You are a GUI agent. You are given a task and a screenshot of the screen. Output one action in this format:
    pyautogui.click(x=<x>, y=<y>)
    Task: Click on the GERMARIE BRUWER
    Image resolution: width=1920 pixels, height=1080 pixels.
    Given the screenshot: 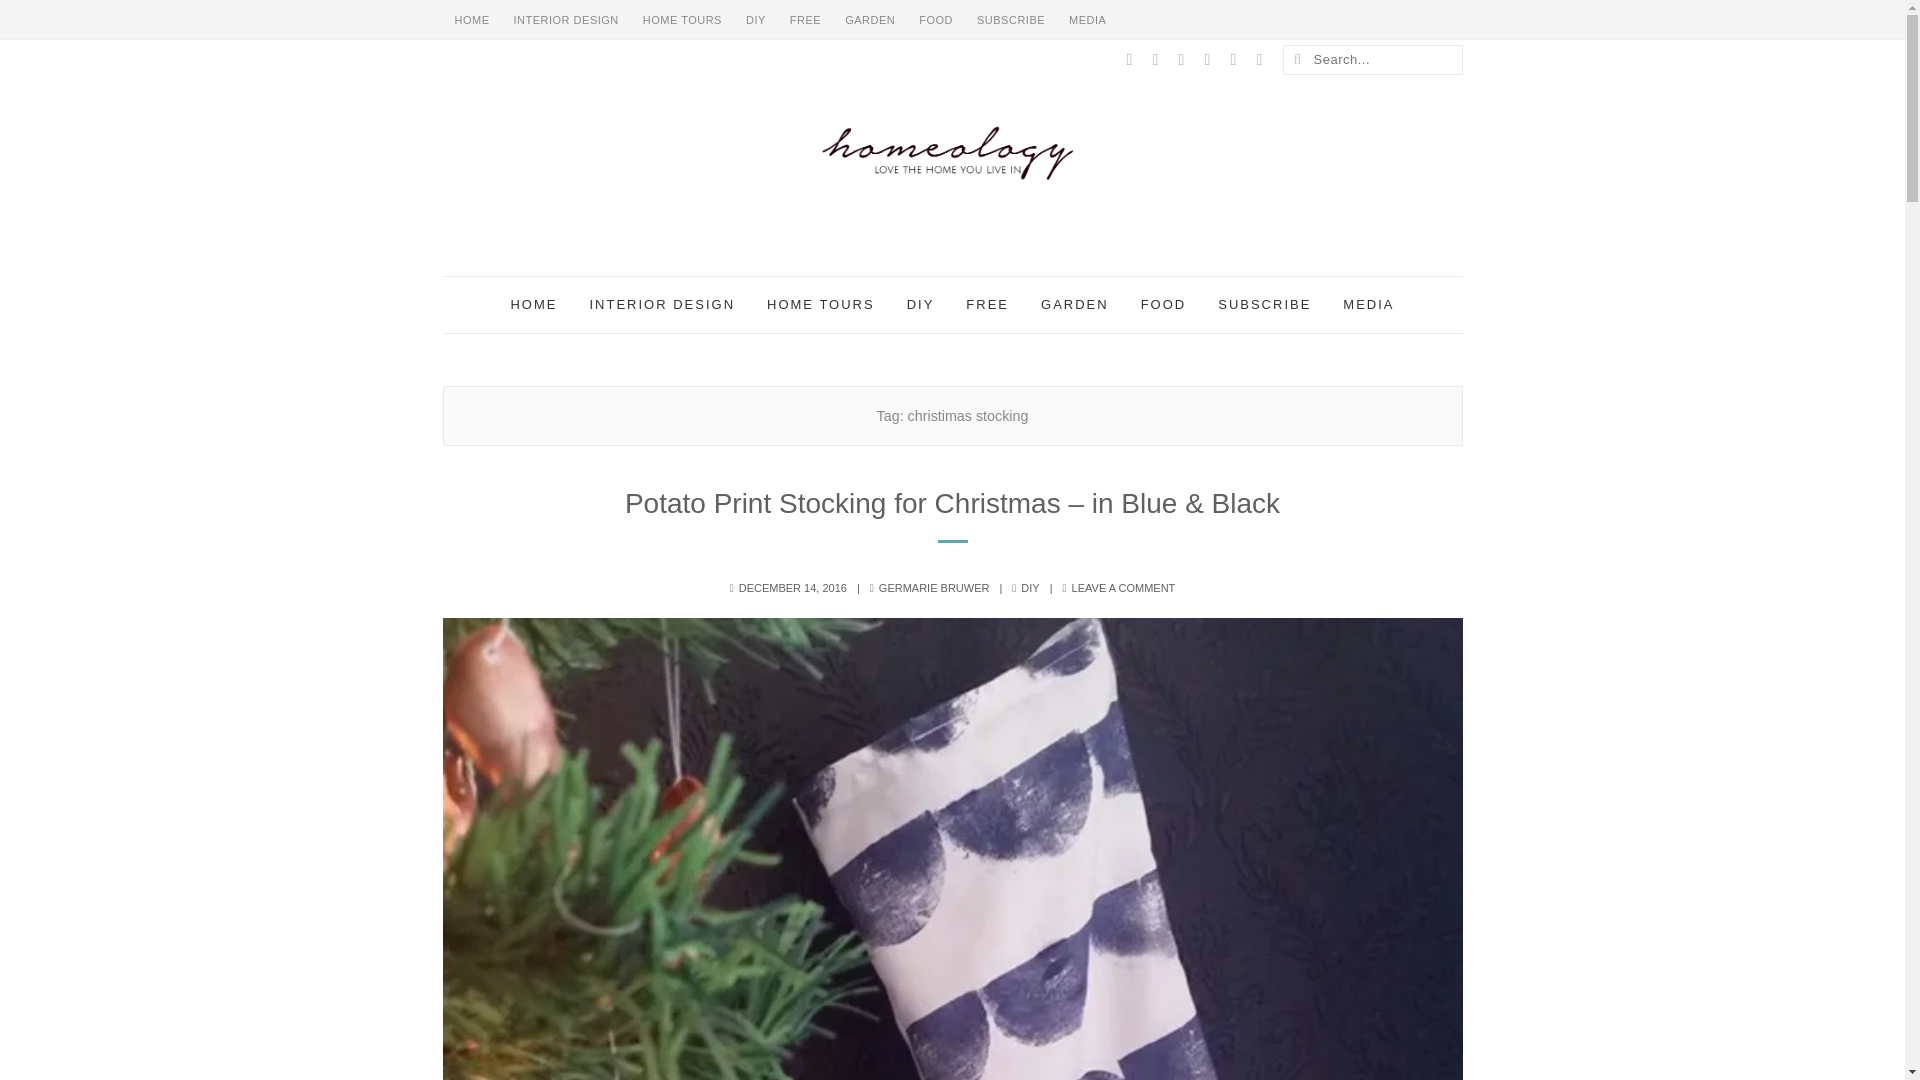 What is the action you would take?
    pyautogui.click(x=934, y=588)
    